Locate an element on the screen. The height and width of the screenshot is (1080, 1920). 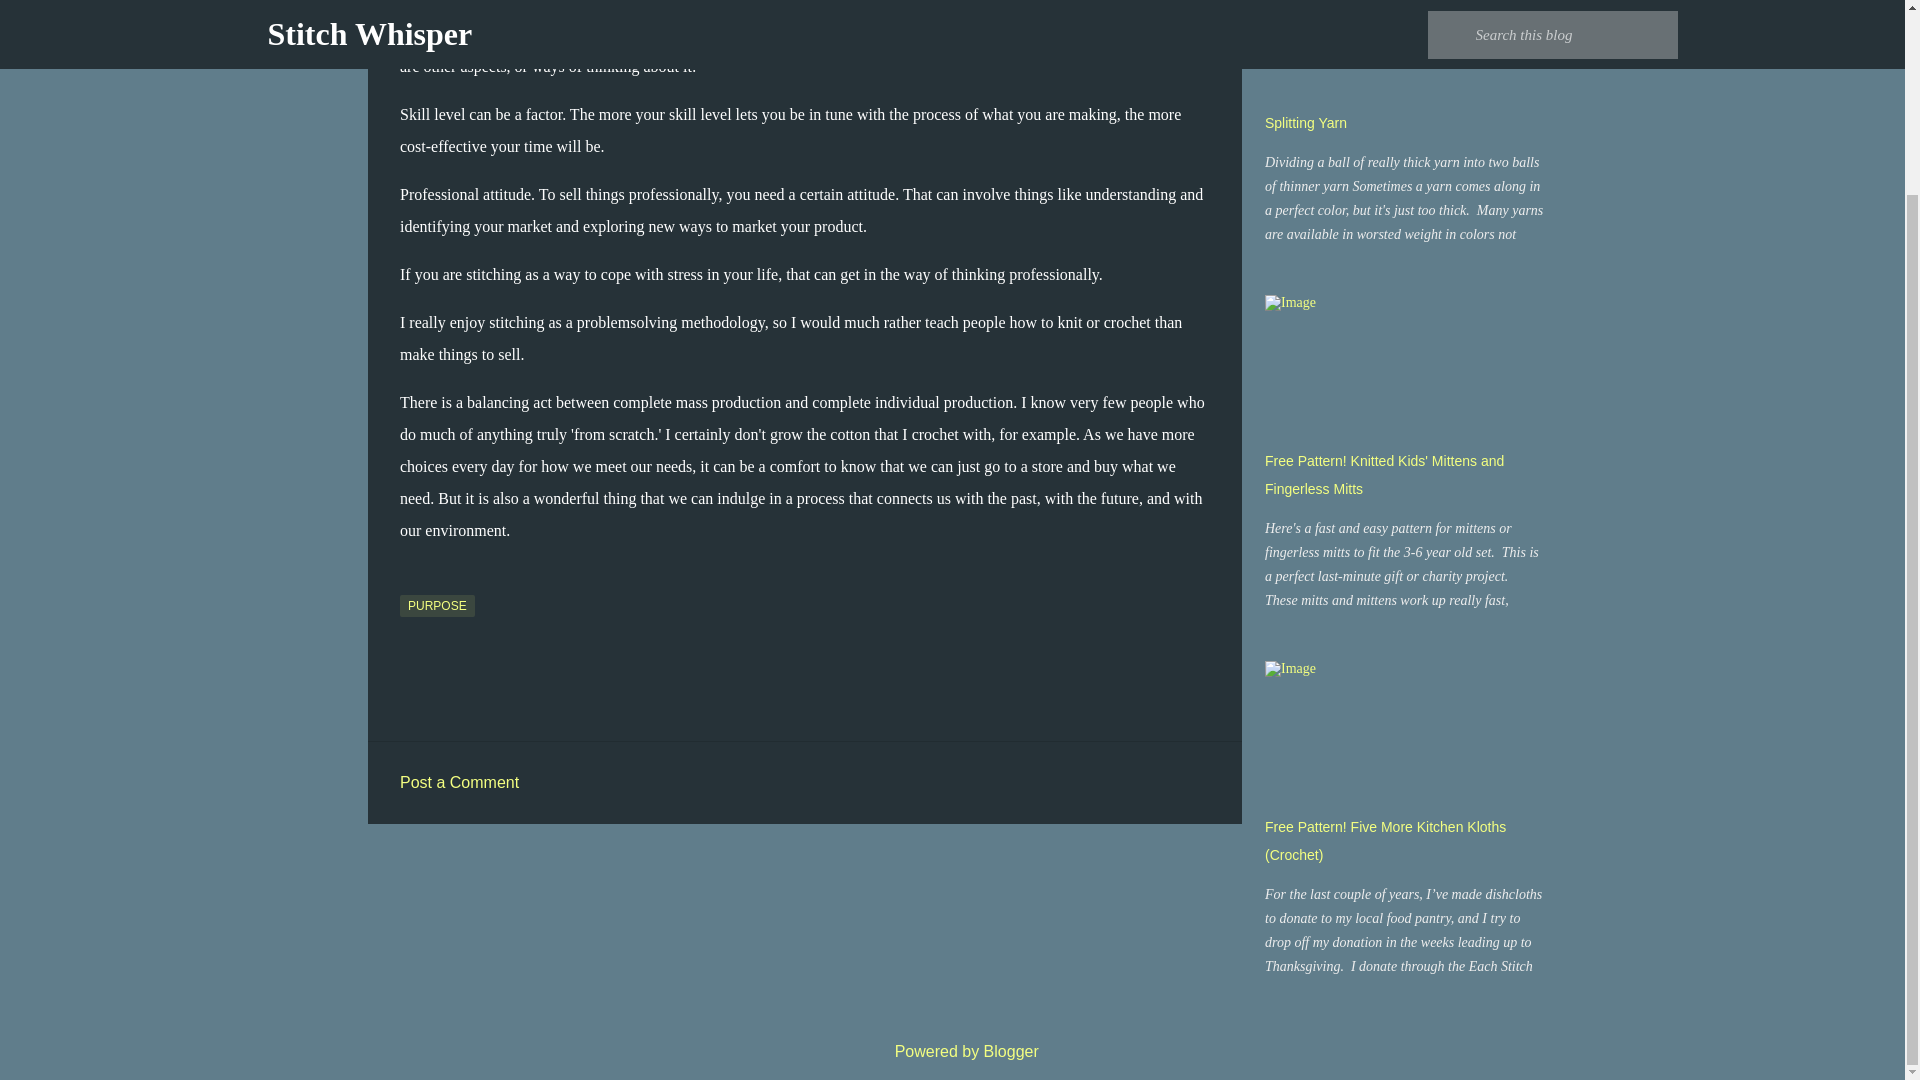
Email Post is located at coordinates (412, 582).